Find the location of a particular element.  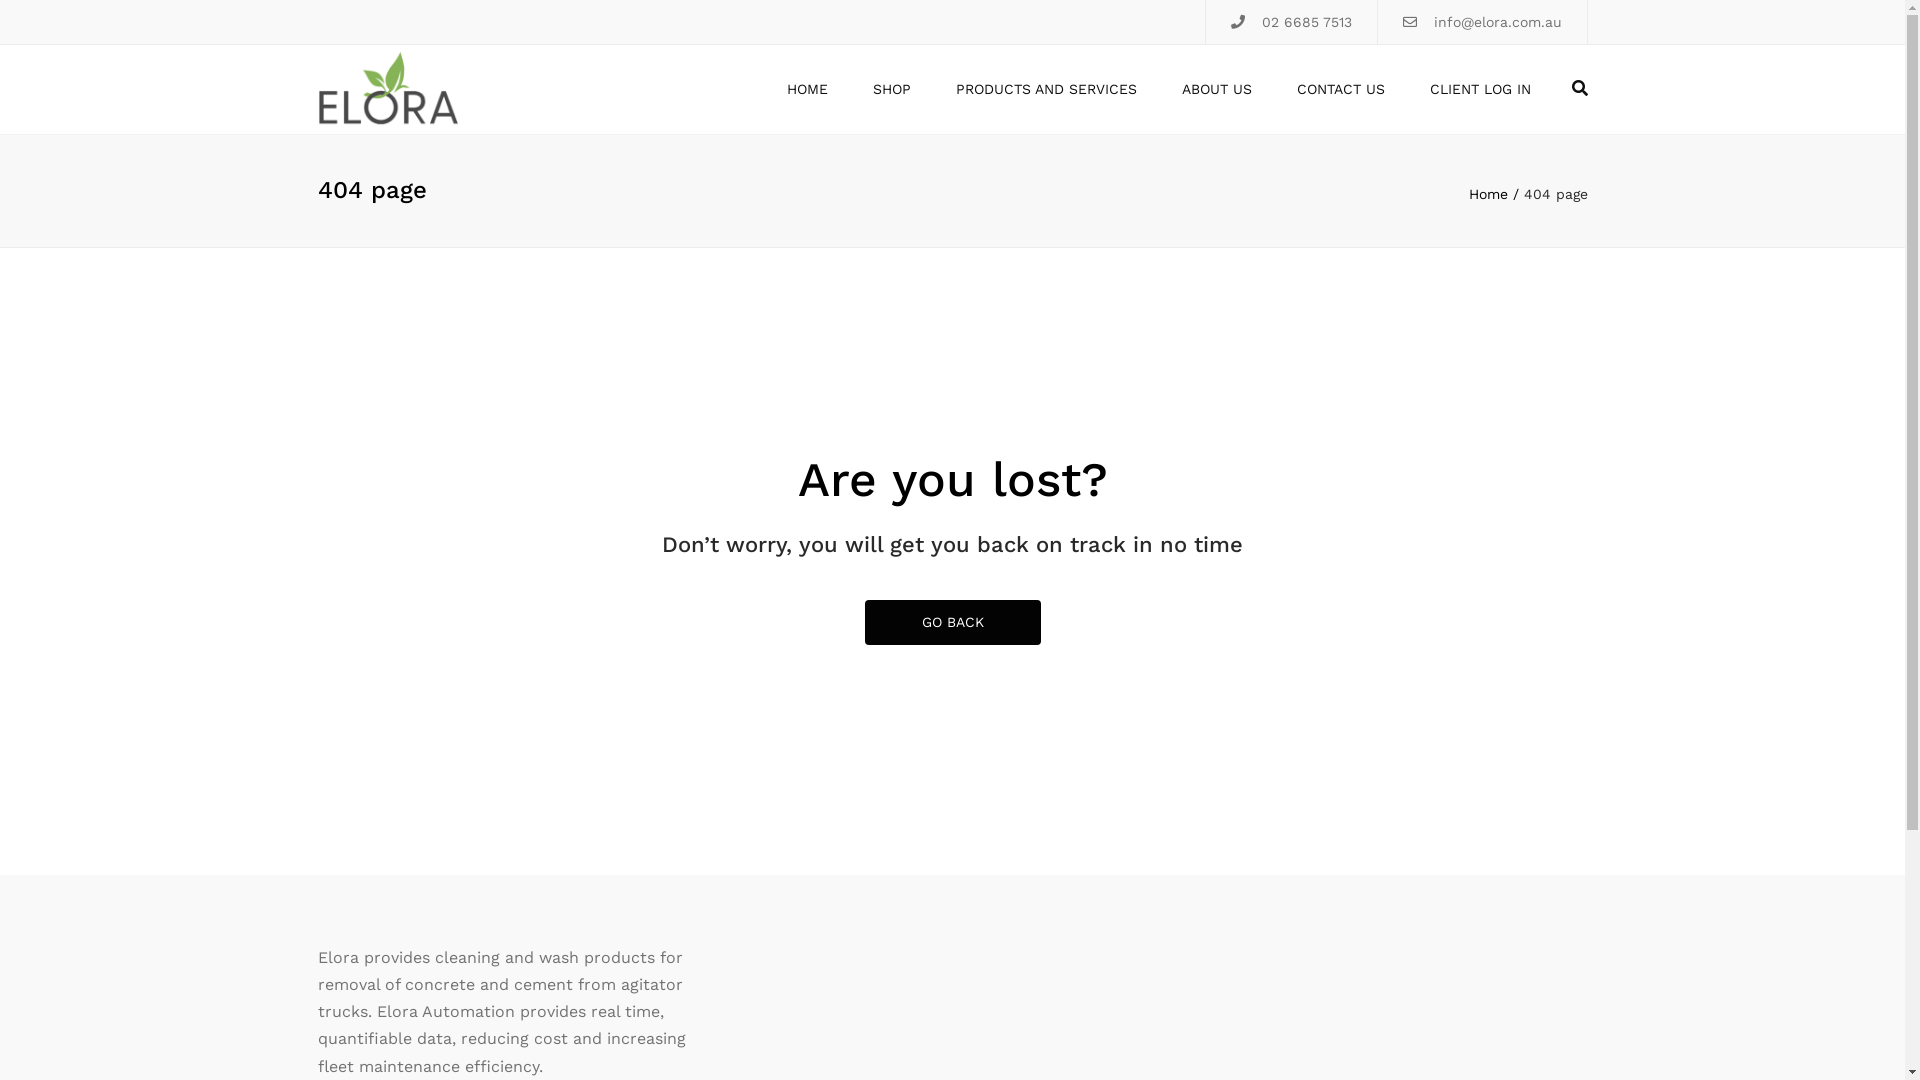

info@elora.com.au is located at coordinates (1498, 22).